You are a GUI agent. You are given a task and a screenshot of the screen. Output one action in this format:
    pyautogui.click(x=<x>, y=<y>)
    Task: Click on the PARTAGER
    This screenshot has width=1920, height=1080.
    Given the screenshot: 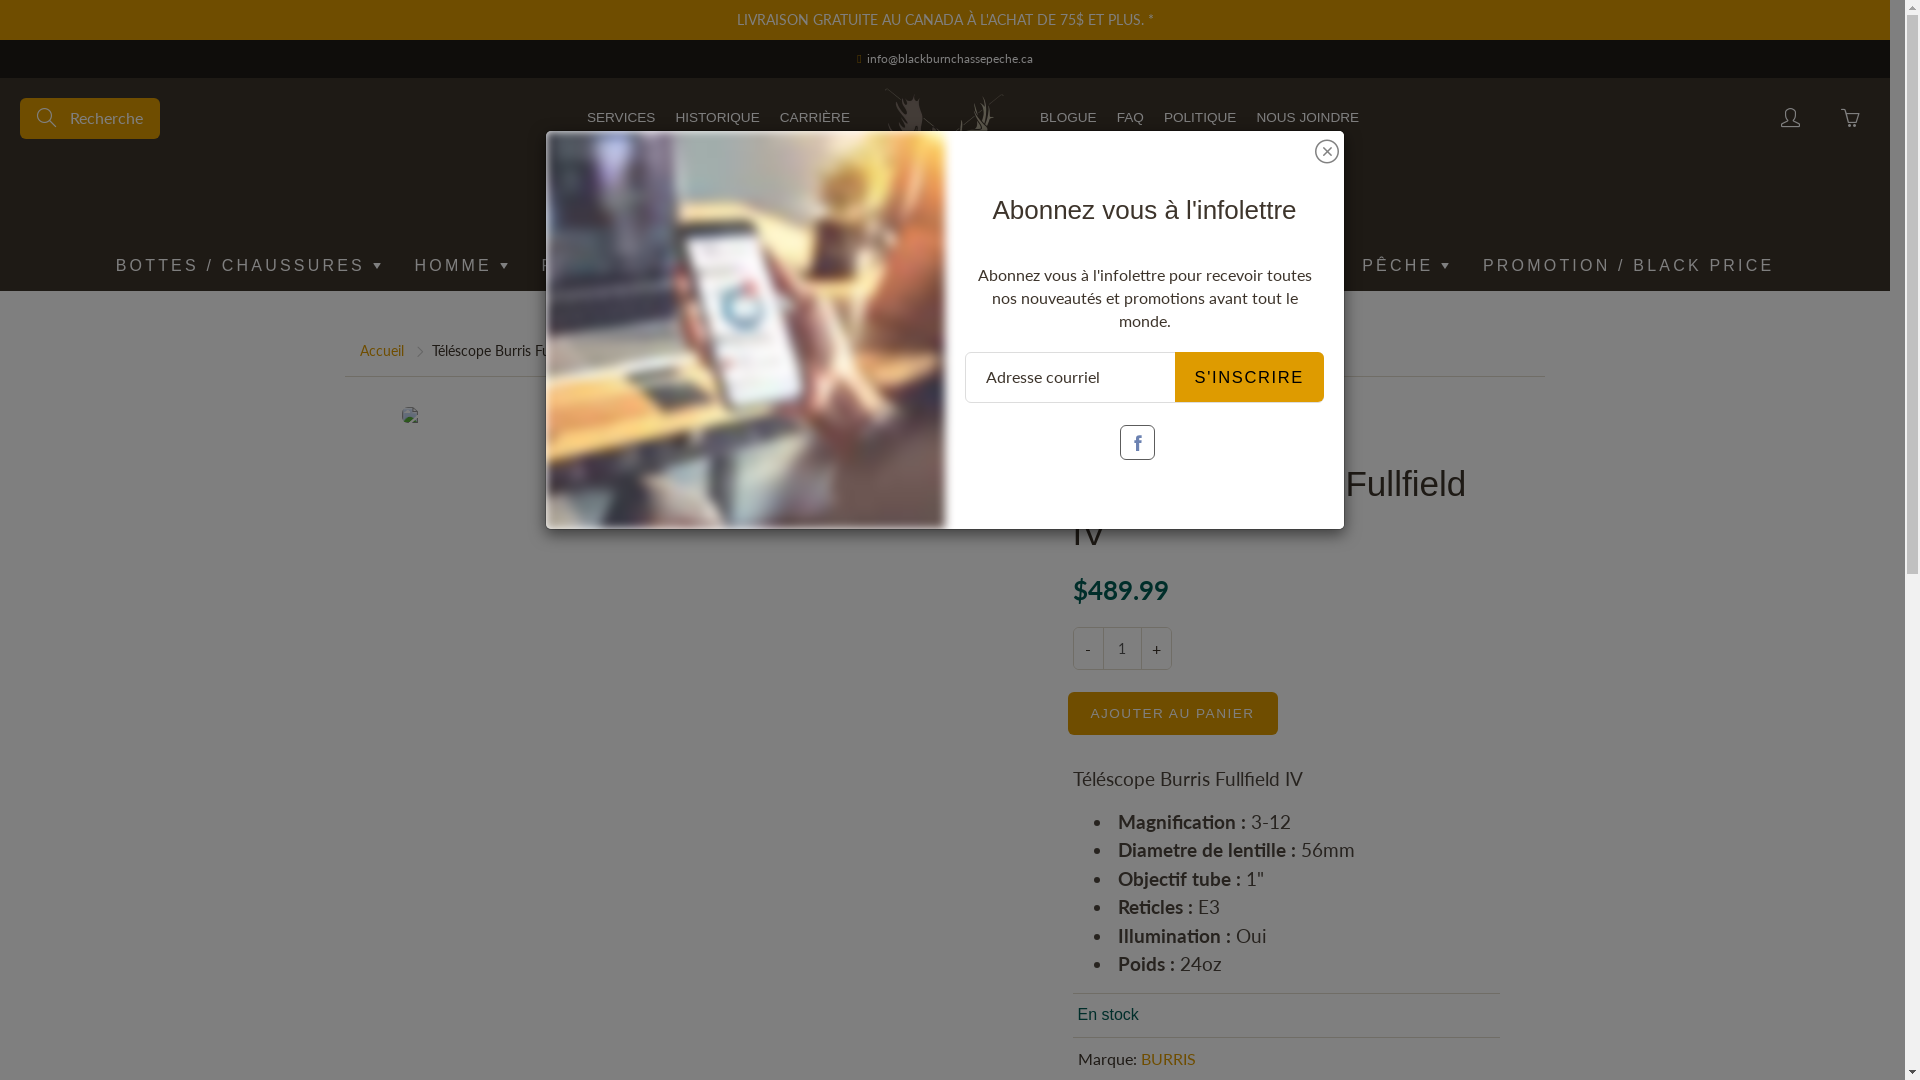 What is the action you would take?
    pyautogui.click(x=698, y=490)
    